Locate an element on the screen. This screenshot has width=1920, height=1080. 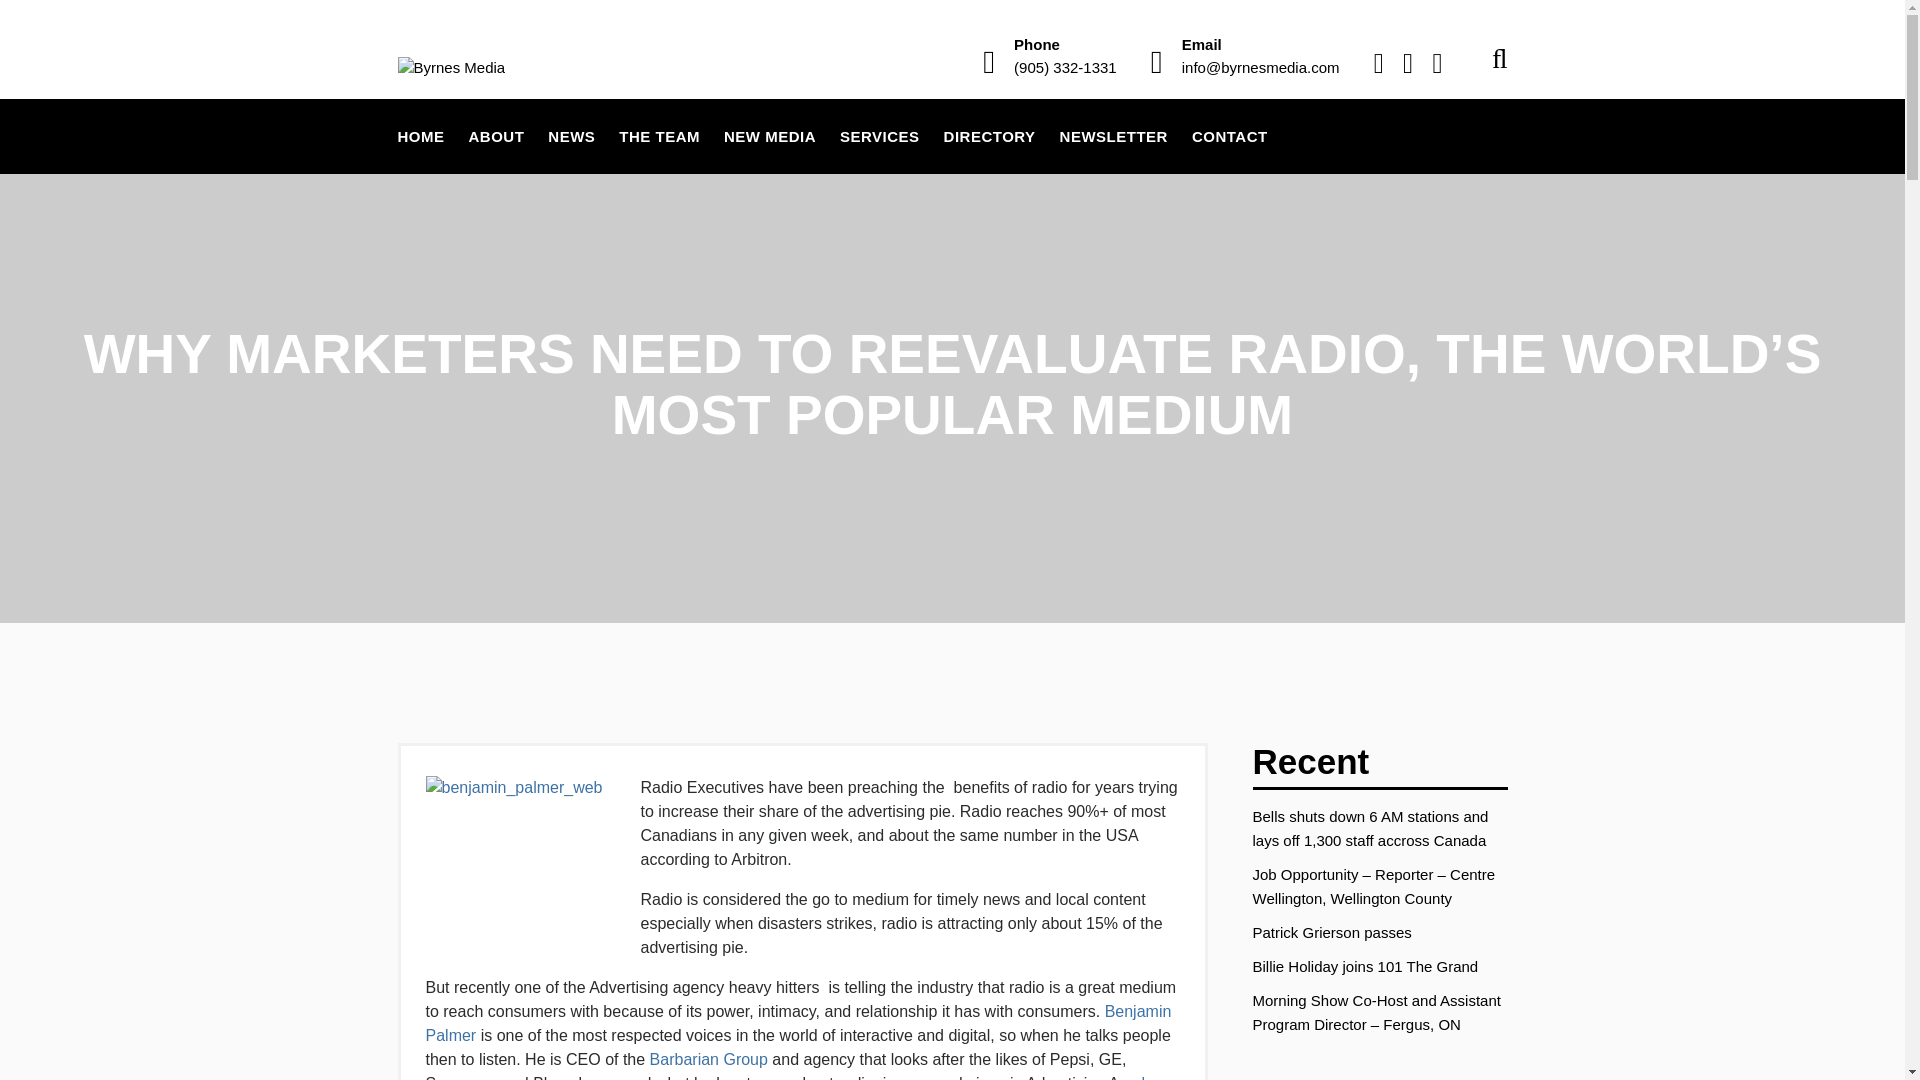
Directory is located at coordinates (990, 136).